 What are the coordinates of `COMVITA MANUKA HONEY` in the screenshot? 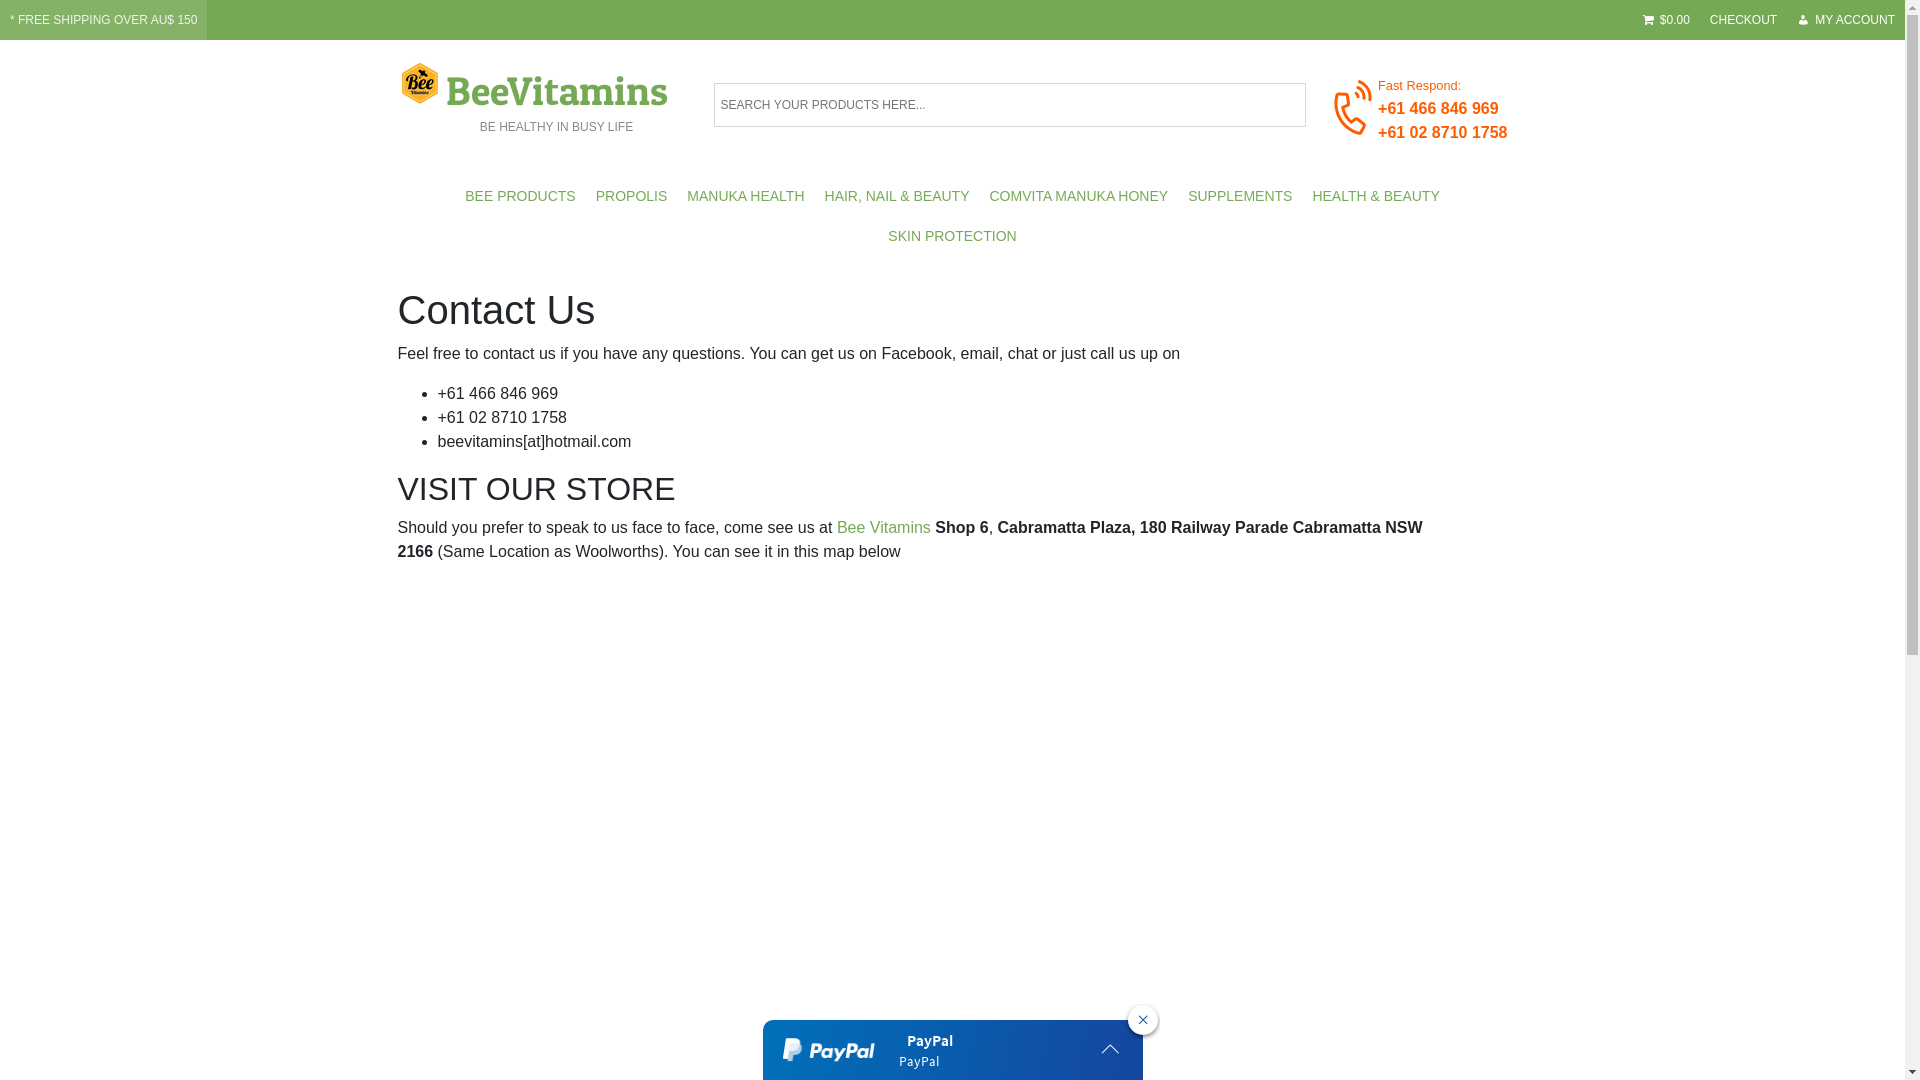 It's located at (1079, 196).